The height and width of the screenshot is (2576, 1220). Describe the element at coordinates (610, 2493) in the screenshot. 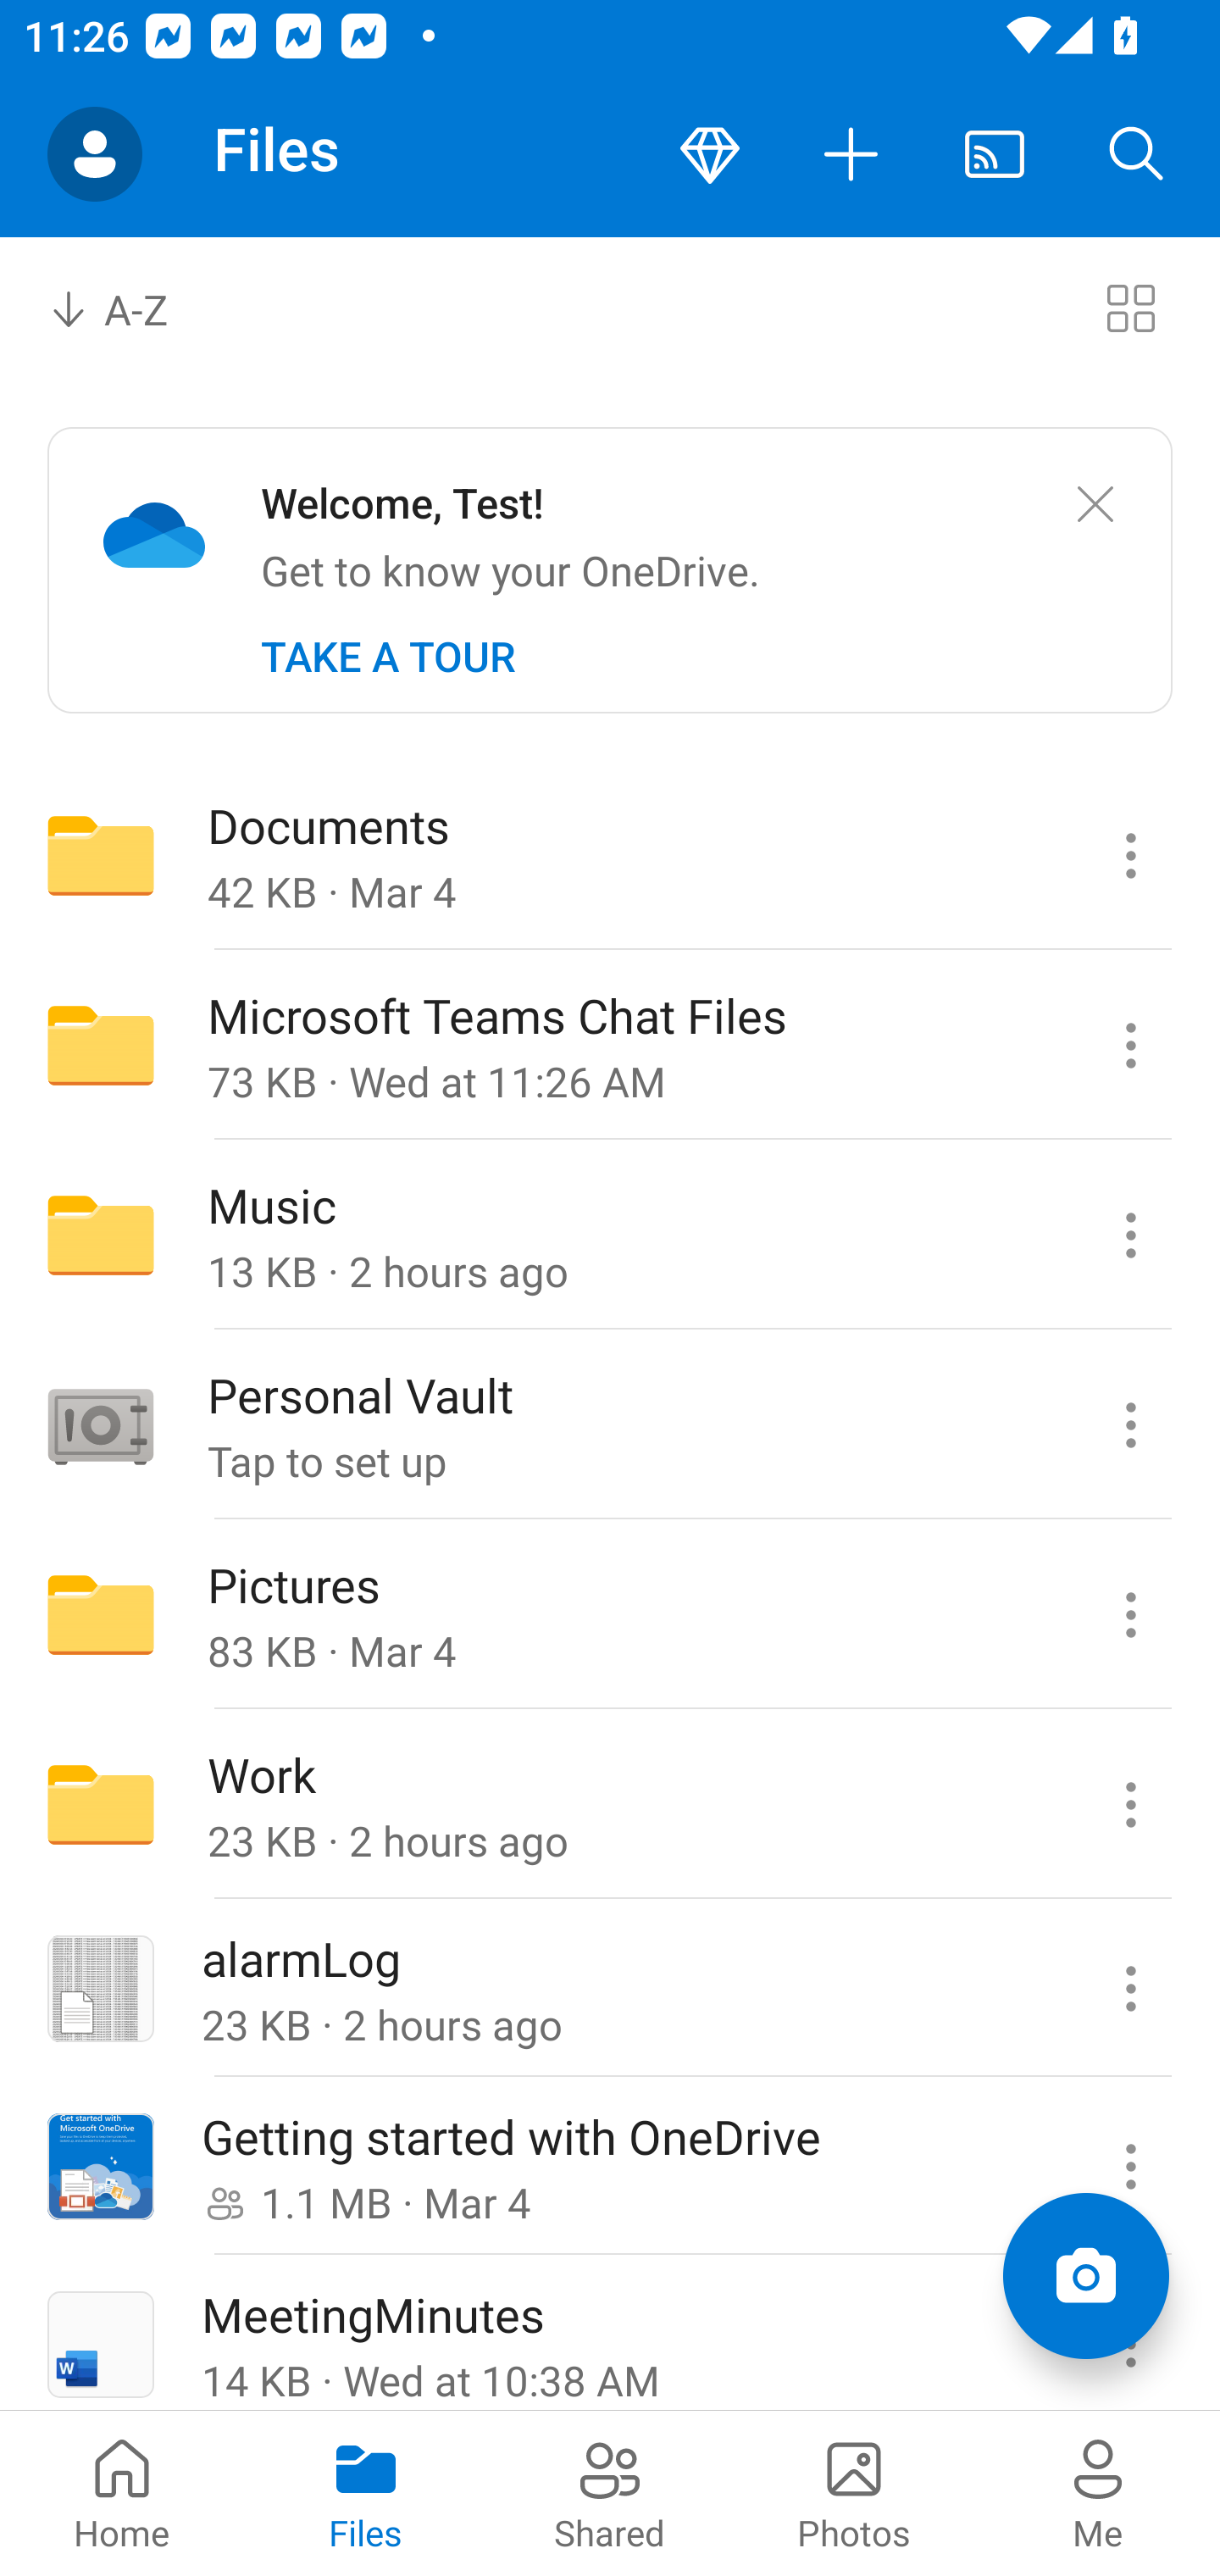

I see `Shared pivot Shared` at that location.